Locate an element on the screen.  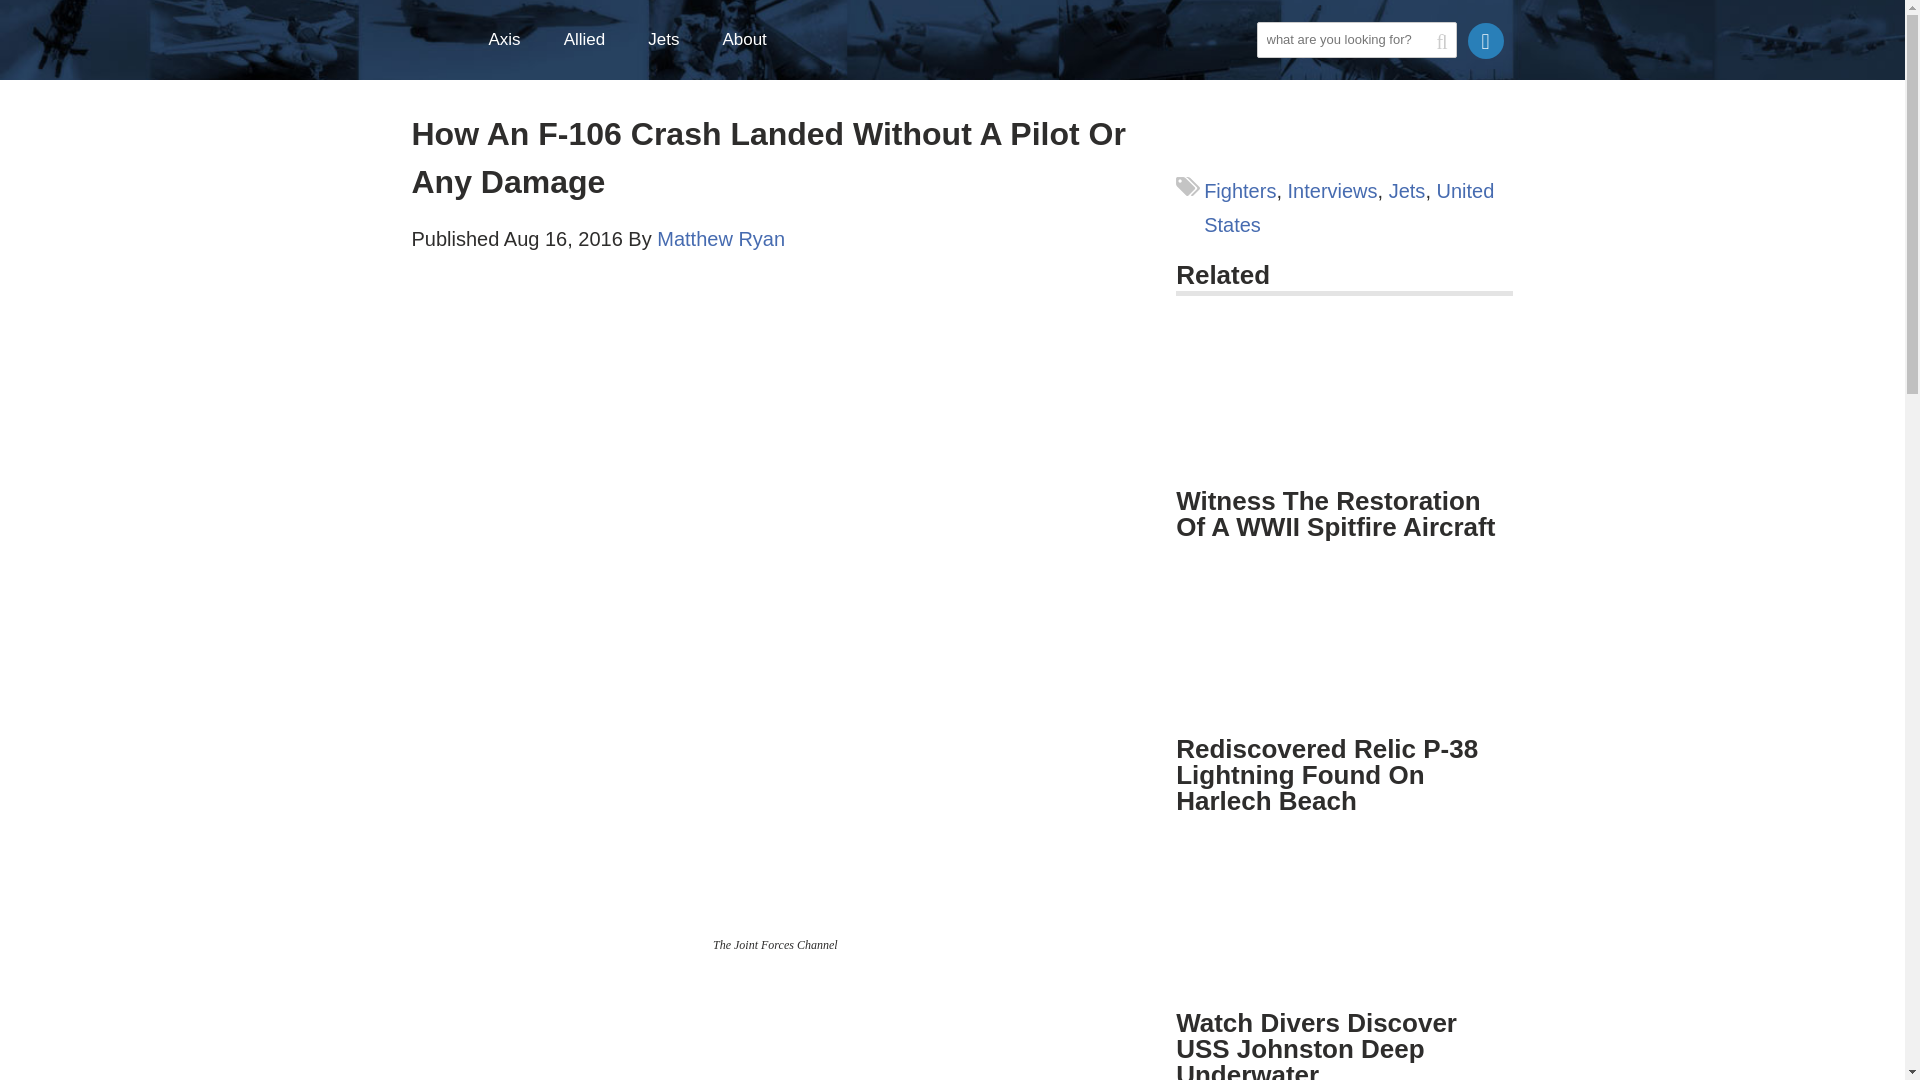
Axis is located at coordinates (514, 40).